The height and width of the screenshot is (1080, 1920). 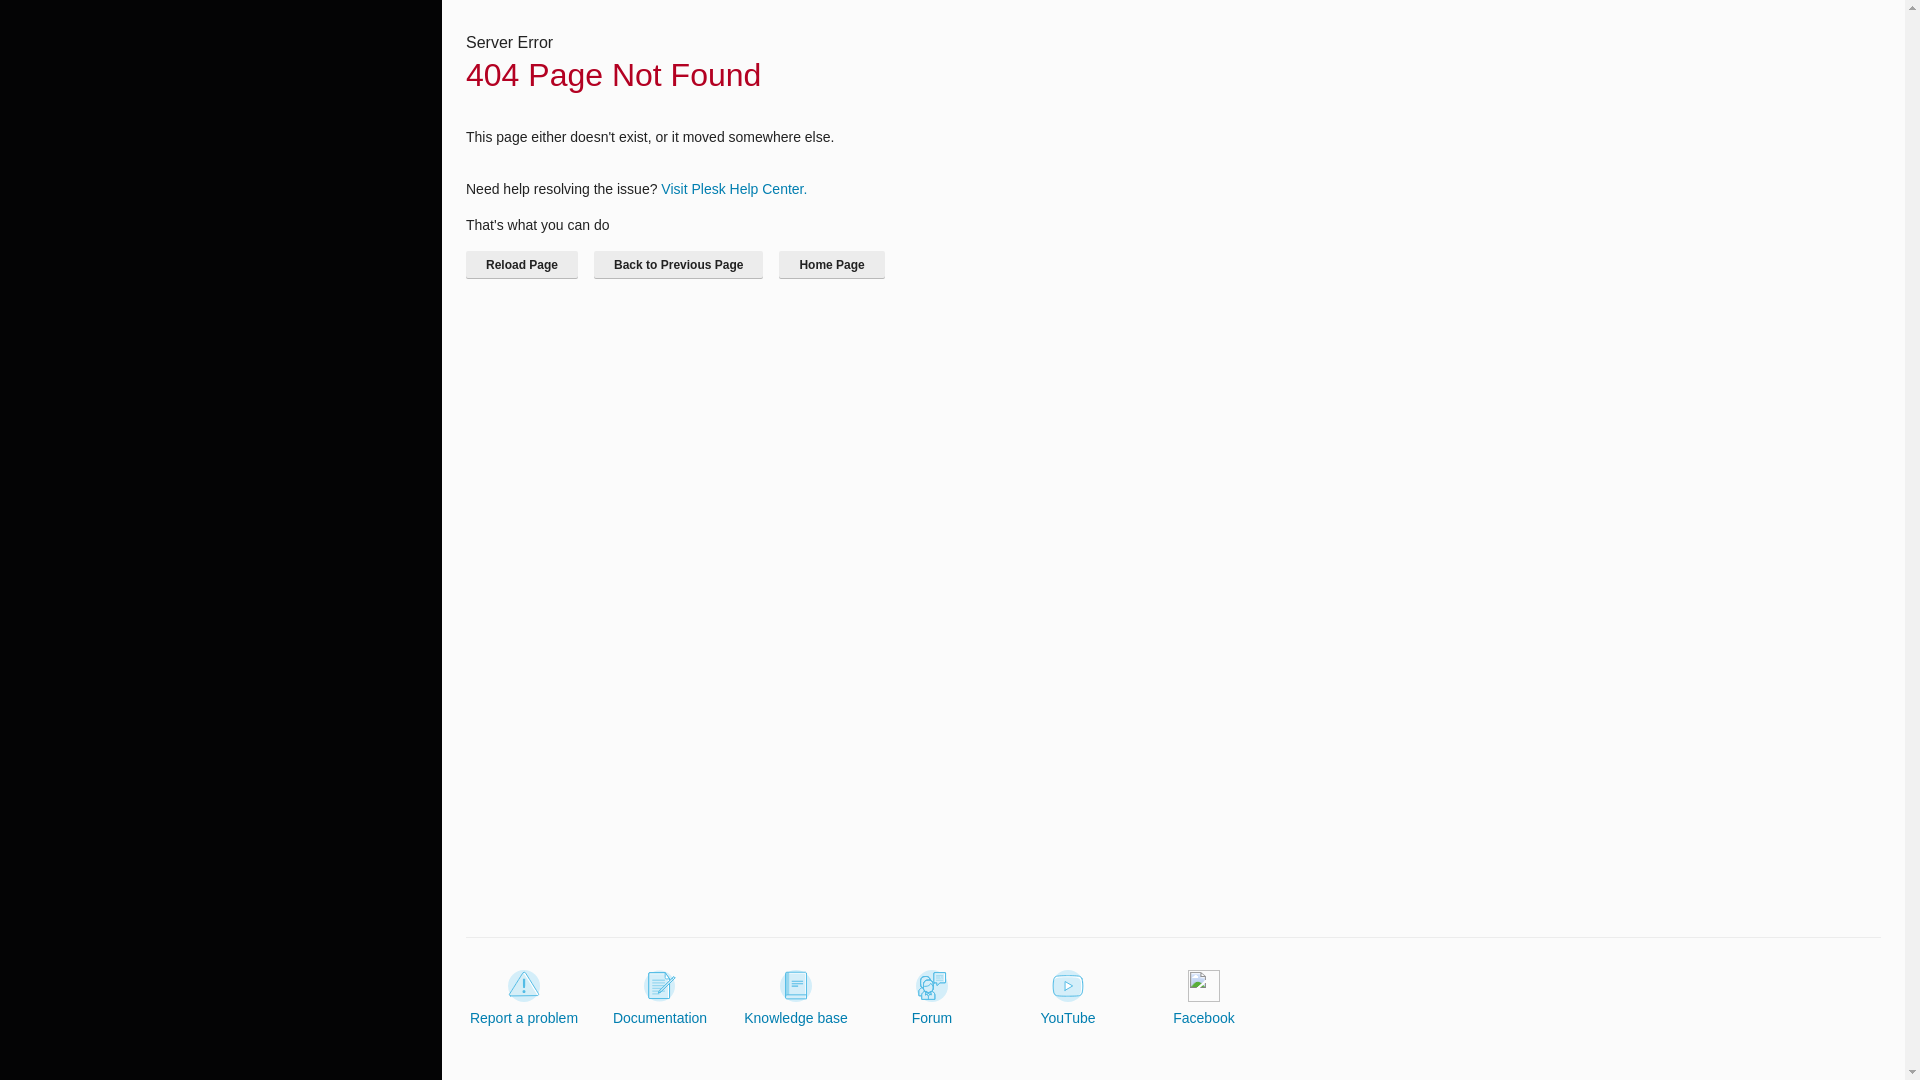 I want to click on Forum, so click(x=932, y=998).